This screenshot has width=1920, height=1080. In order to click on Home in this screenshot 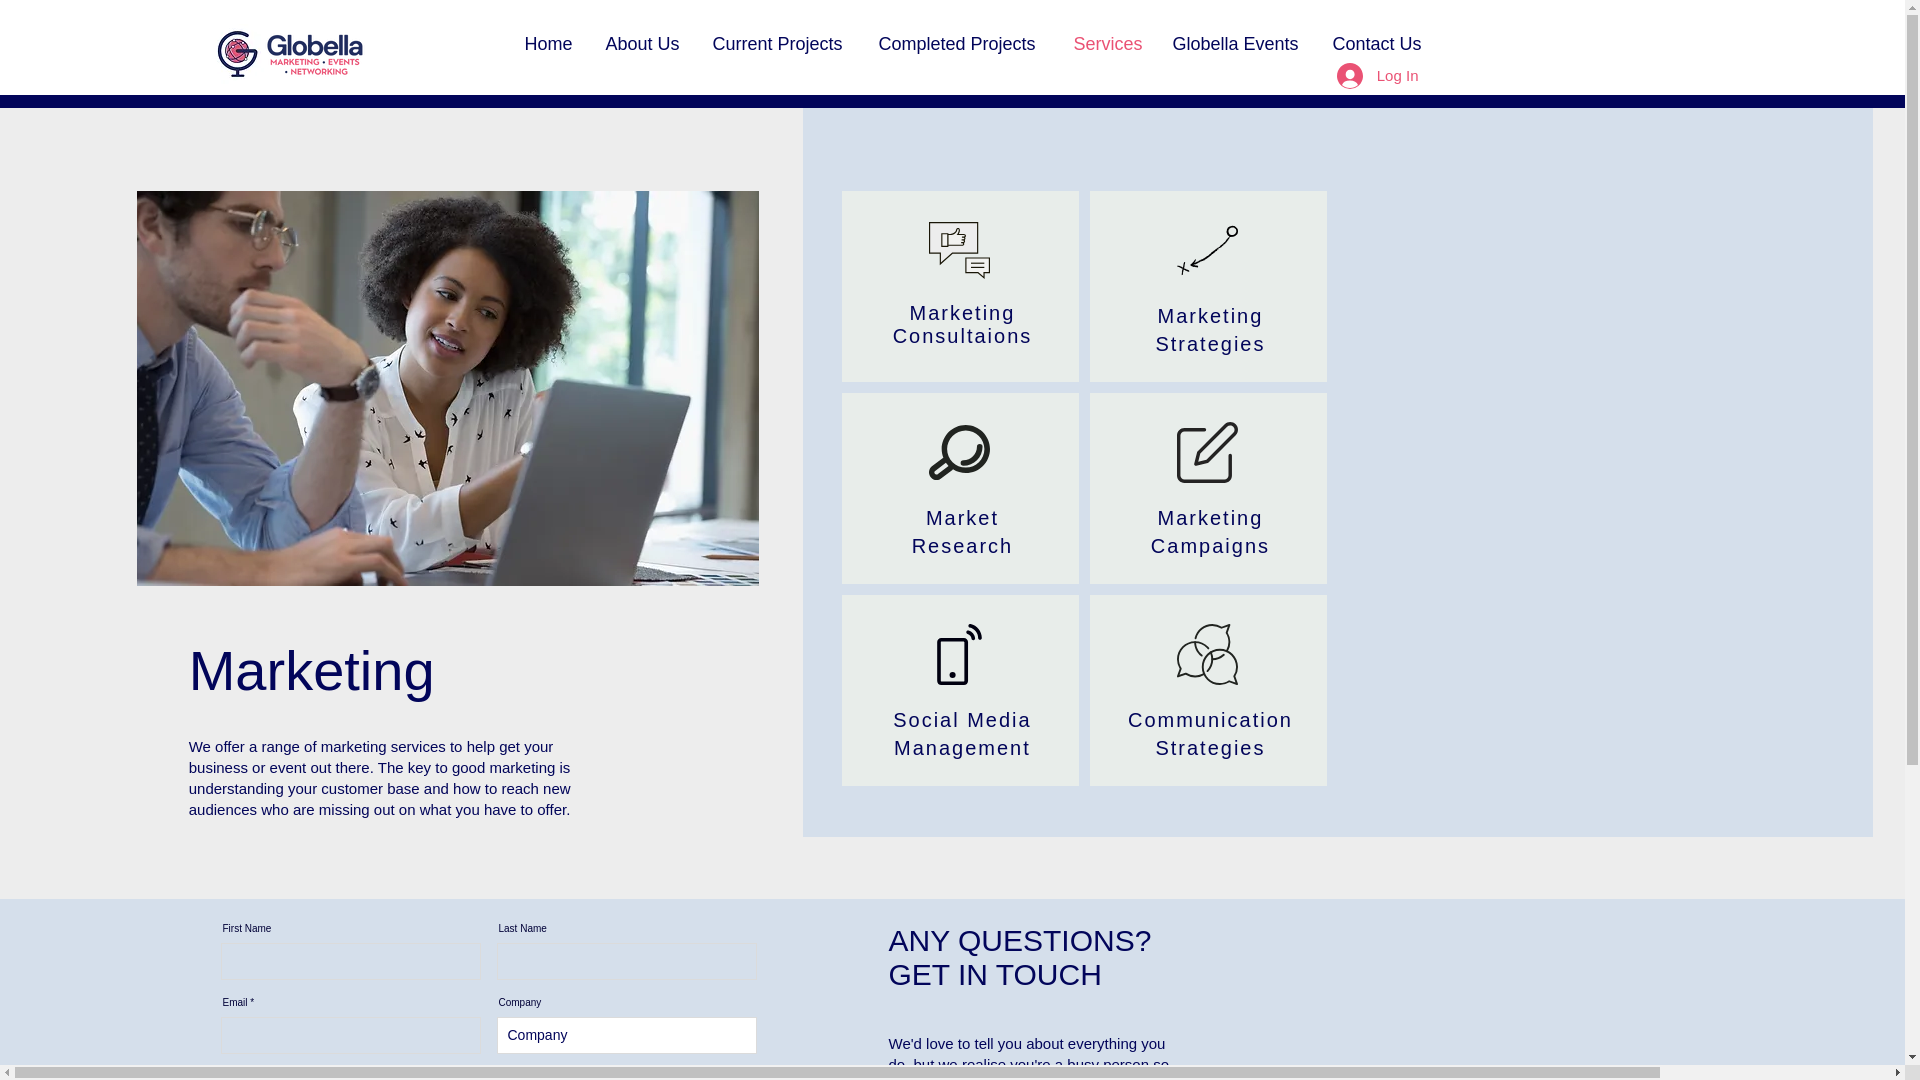, I will do `click(550, 44)`.